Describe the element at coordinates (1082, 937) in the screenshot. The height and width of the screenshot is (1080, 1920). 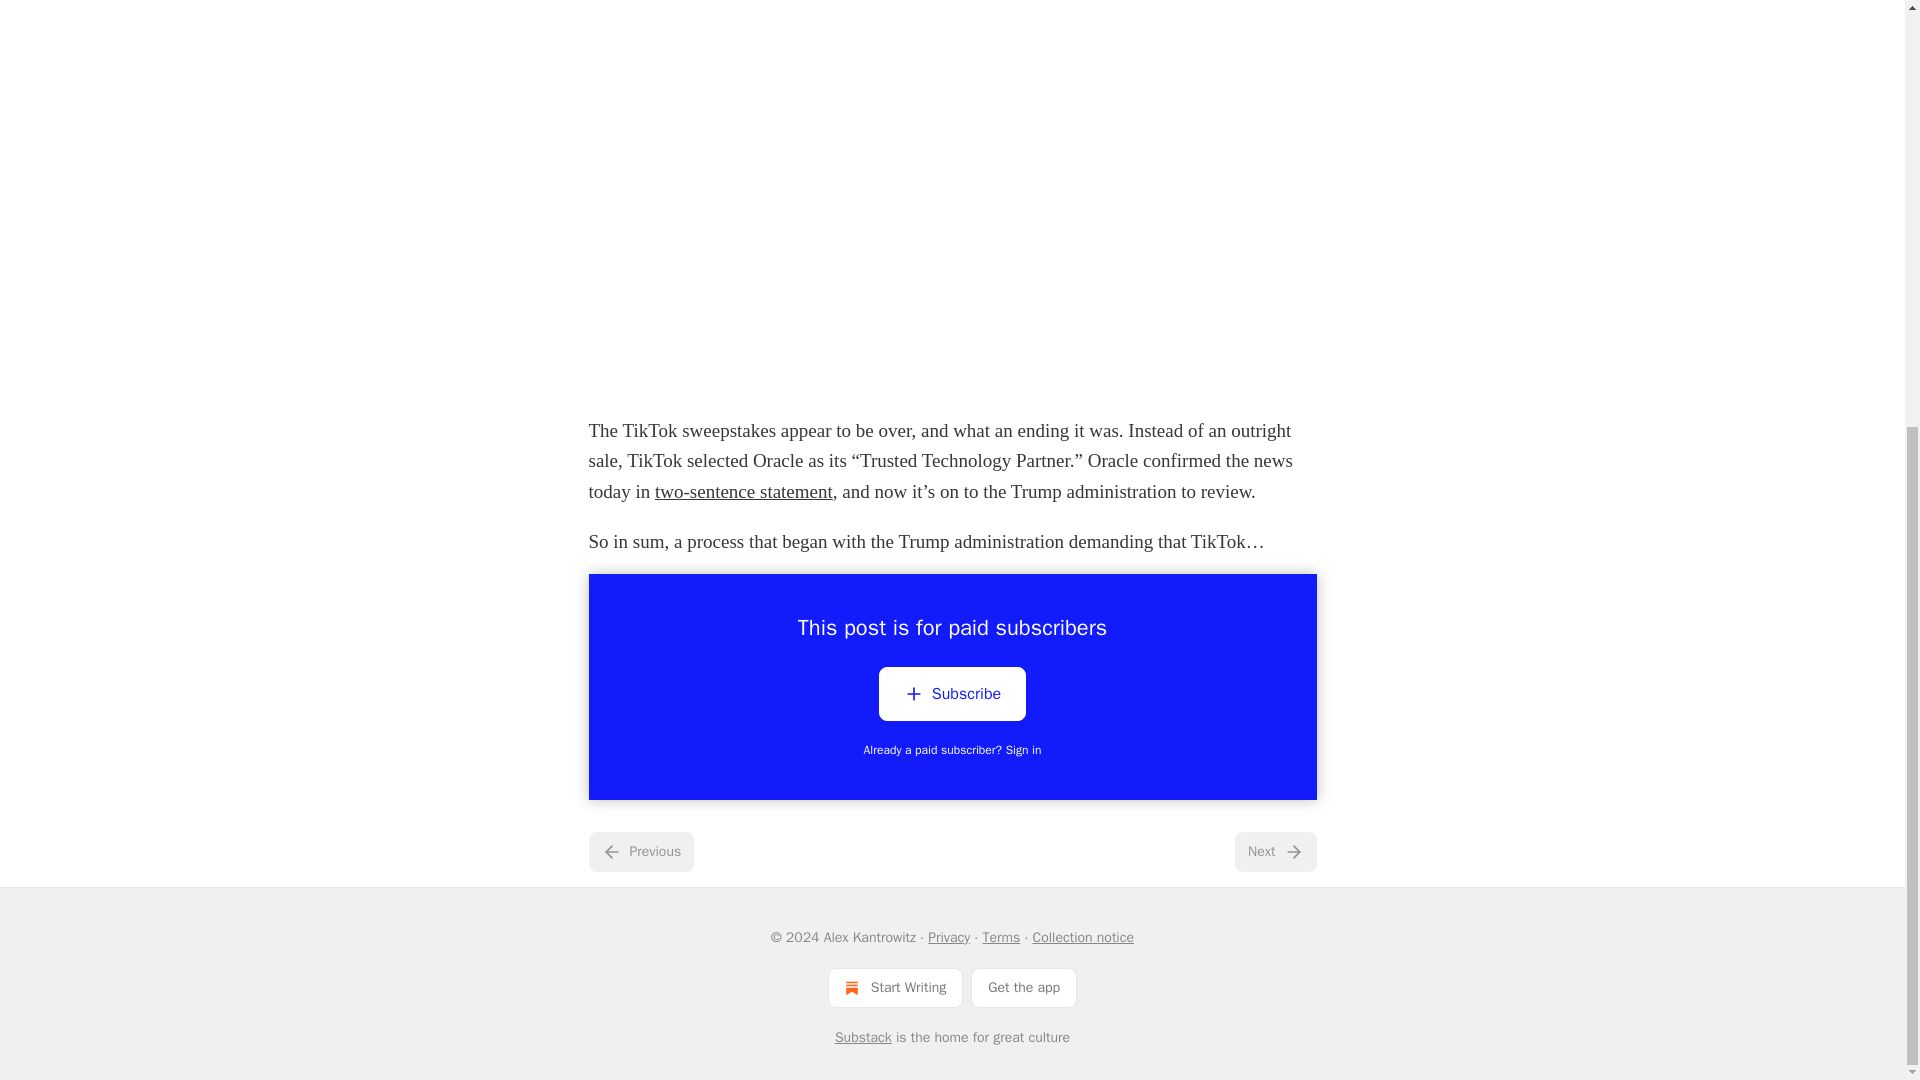
I see `Collection notice` at that location.